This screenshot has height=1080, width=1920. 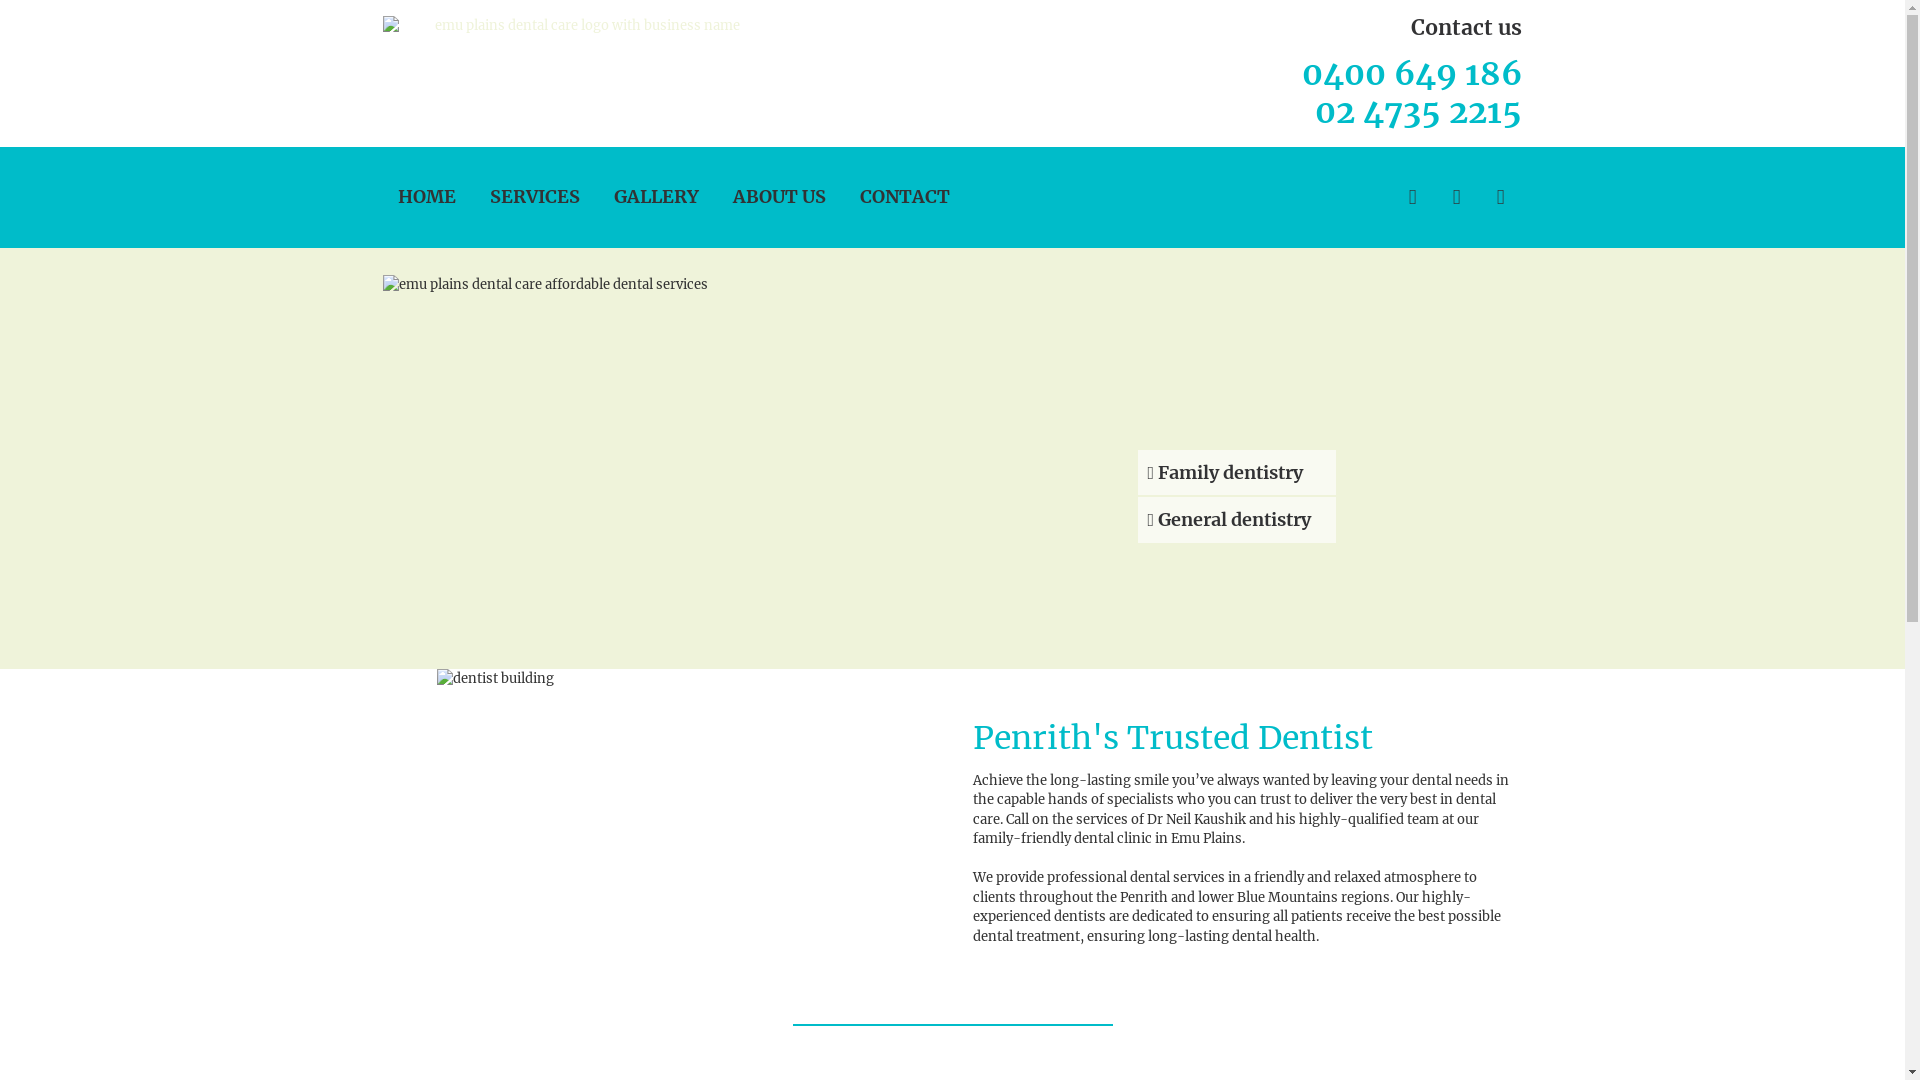 I want to click on SERVICES, so click(x=534, y=197).